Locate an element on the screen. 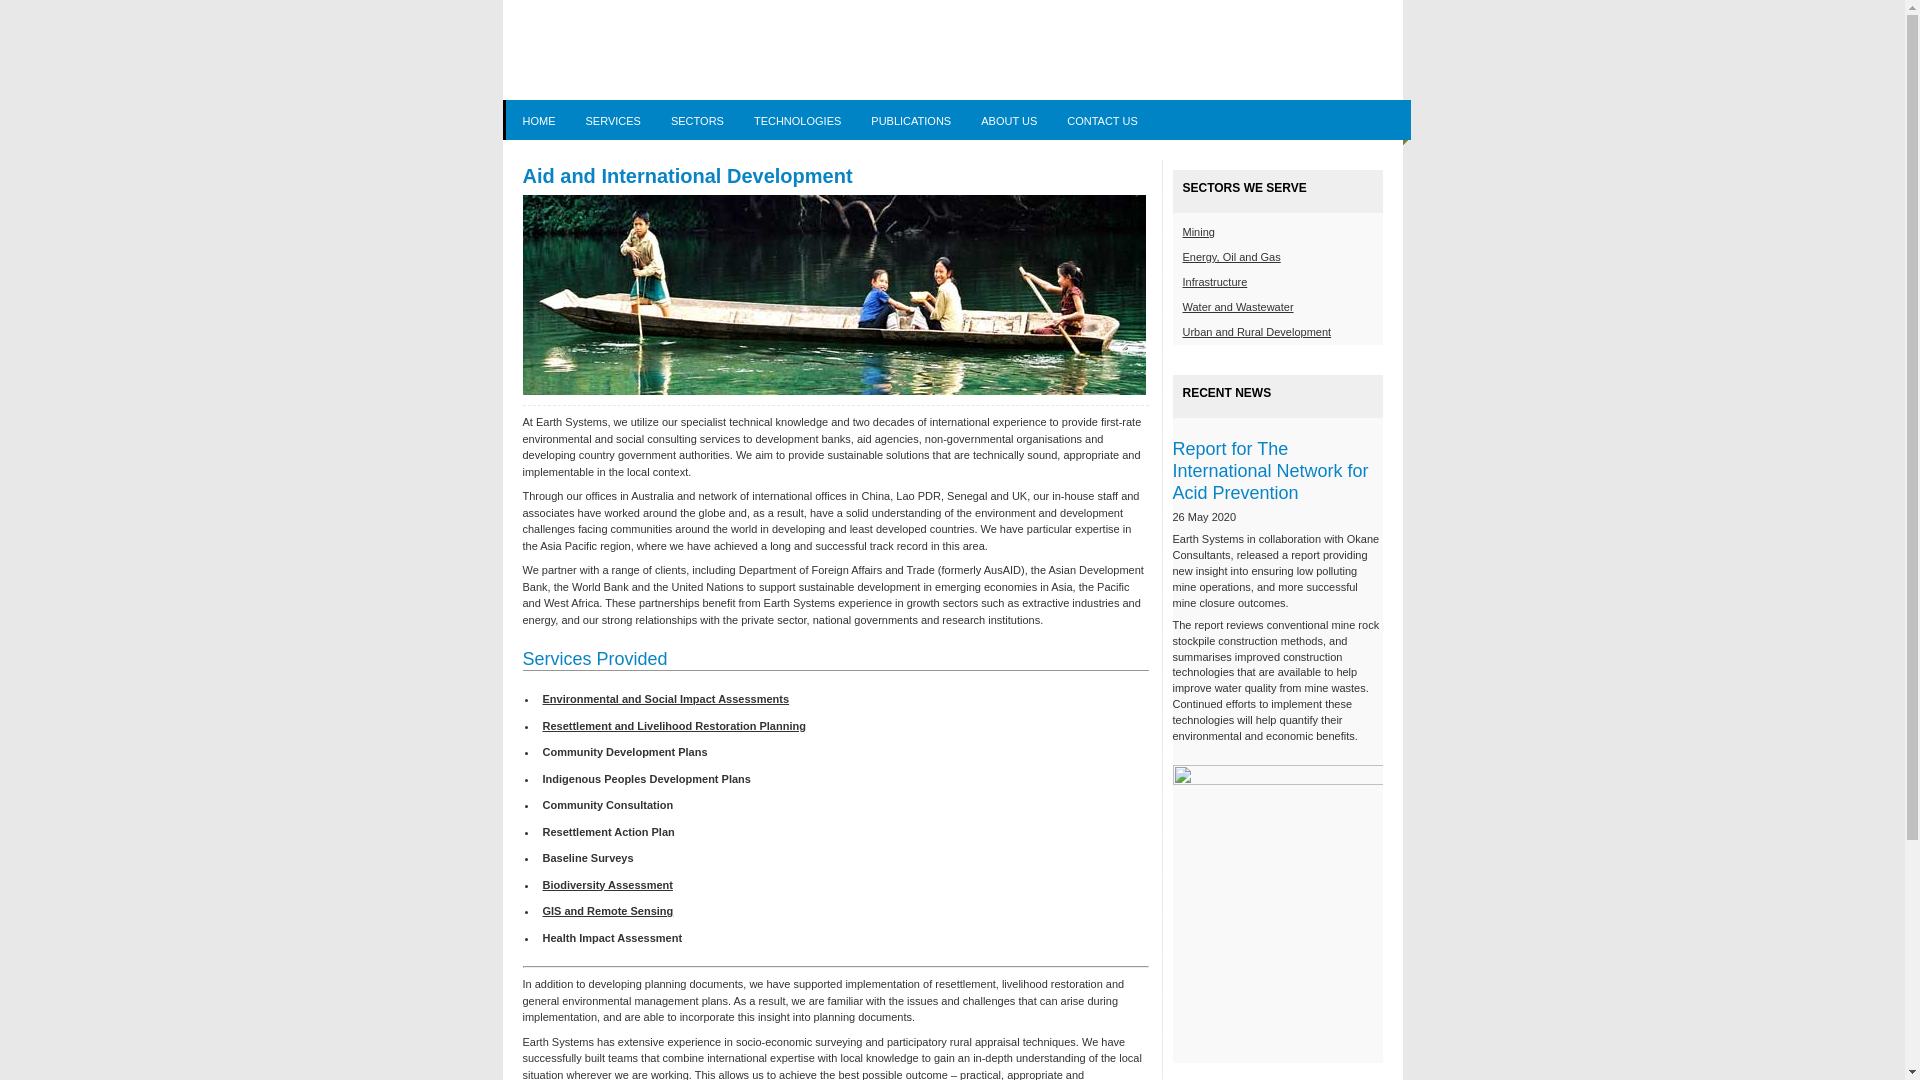 This screenshot has width=1920, height=1080. Mining is located at coordinates (1198, 232).